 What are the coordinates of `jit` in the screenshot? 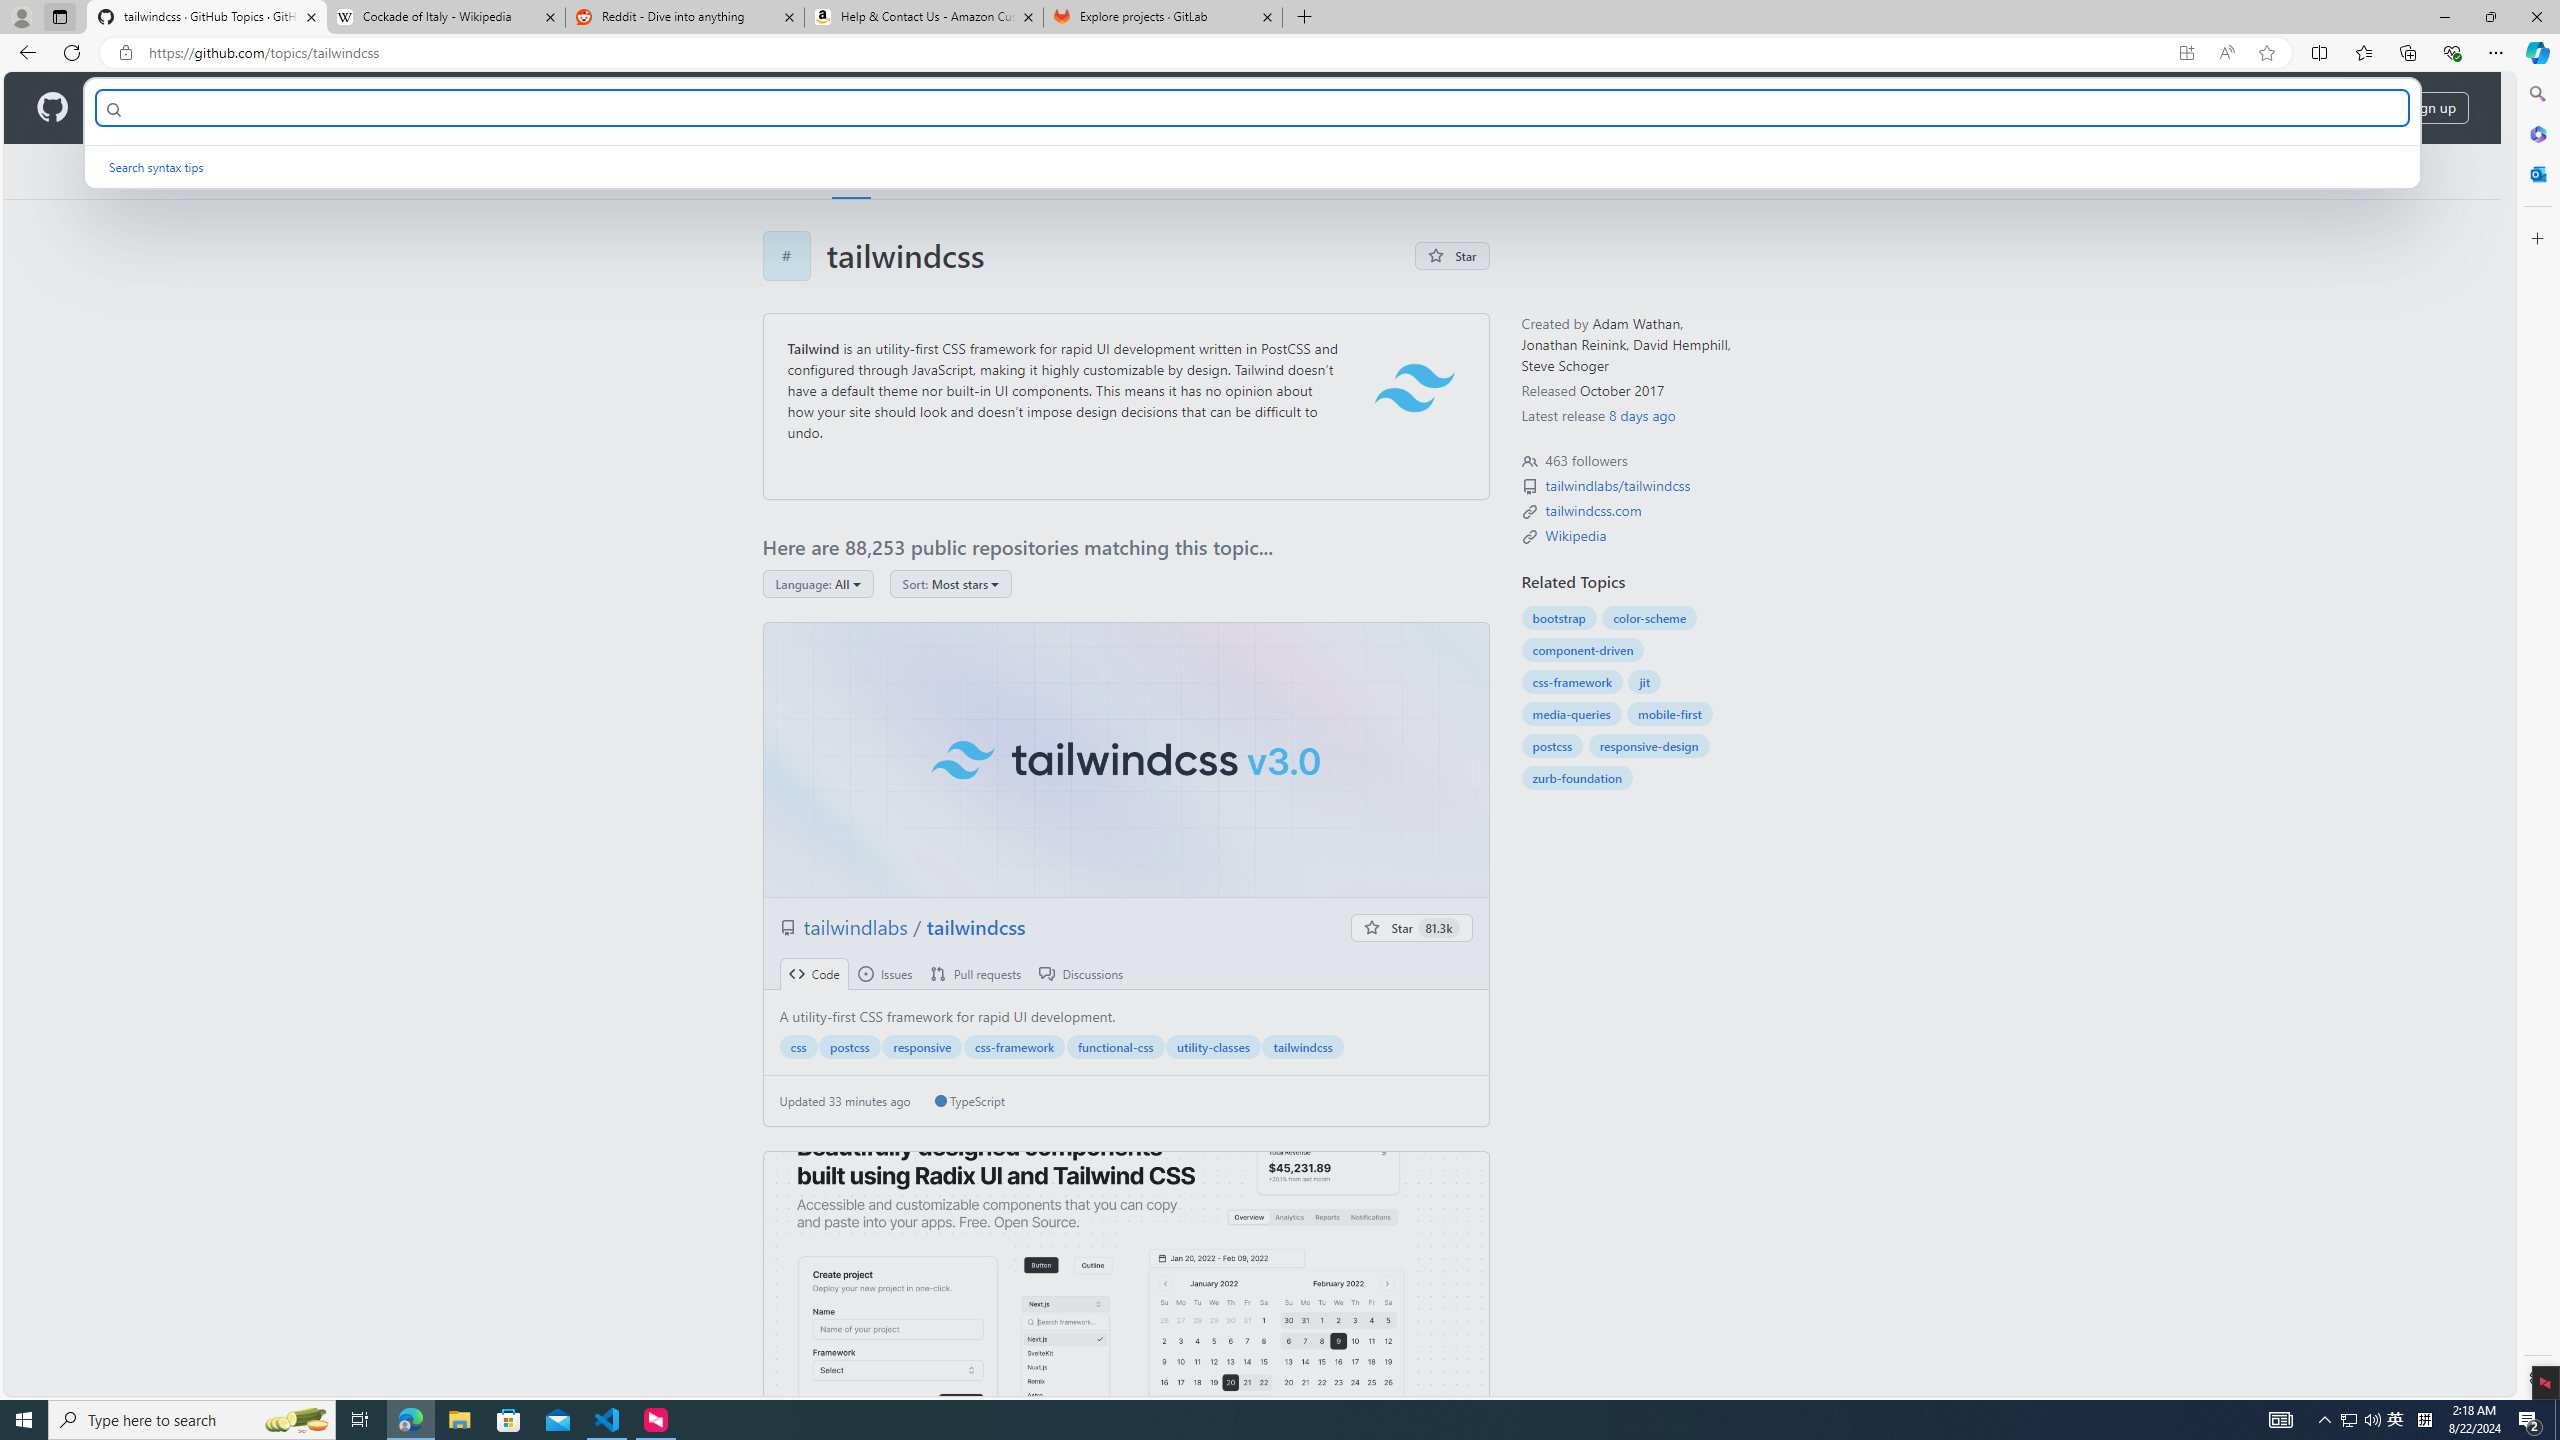 It's located at (1644, 682).